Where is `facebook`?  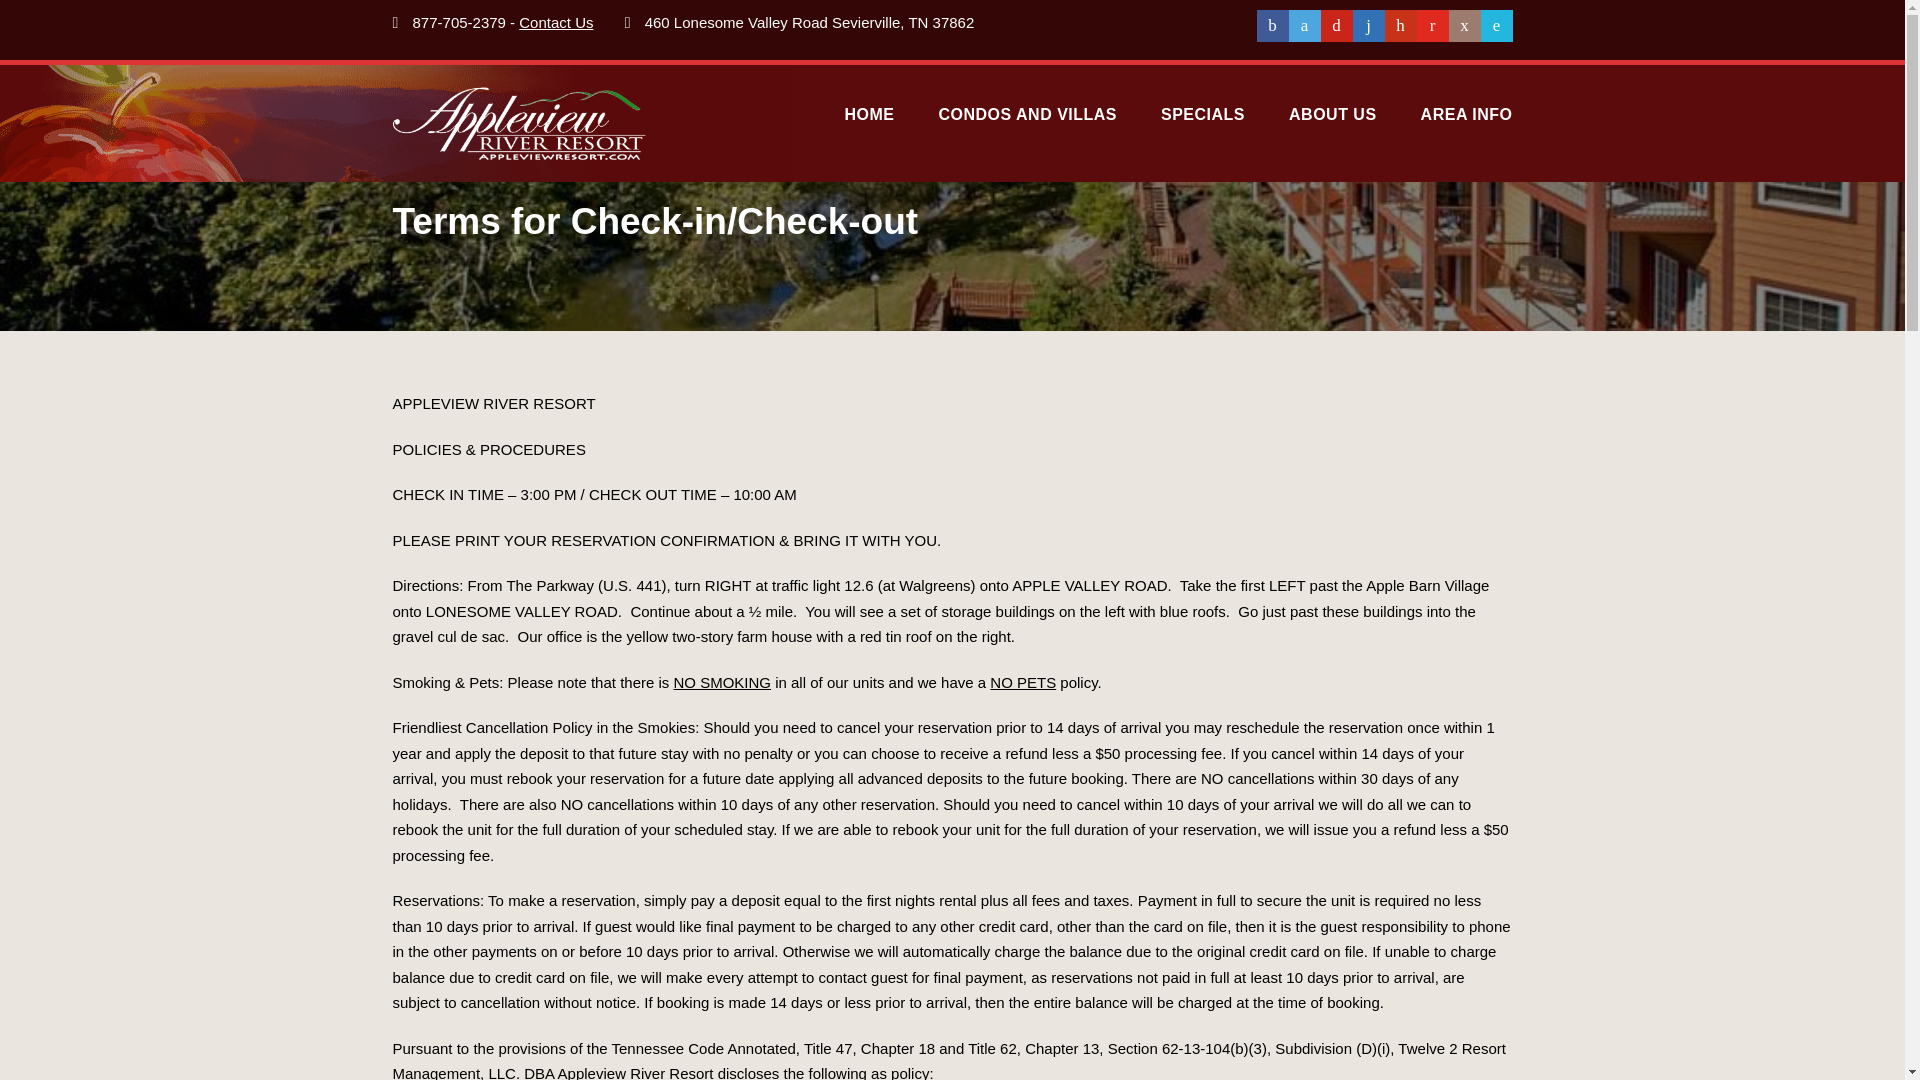
facebook is located at coordinates (1272, 26).